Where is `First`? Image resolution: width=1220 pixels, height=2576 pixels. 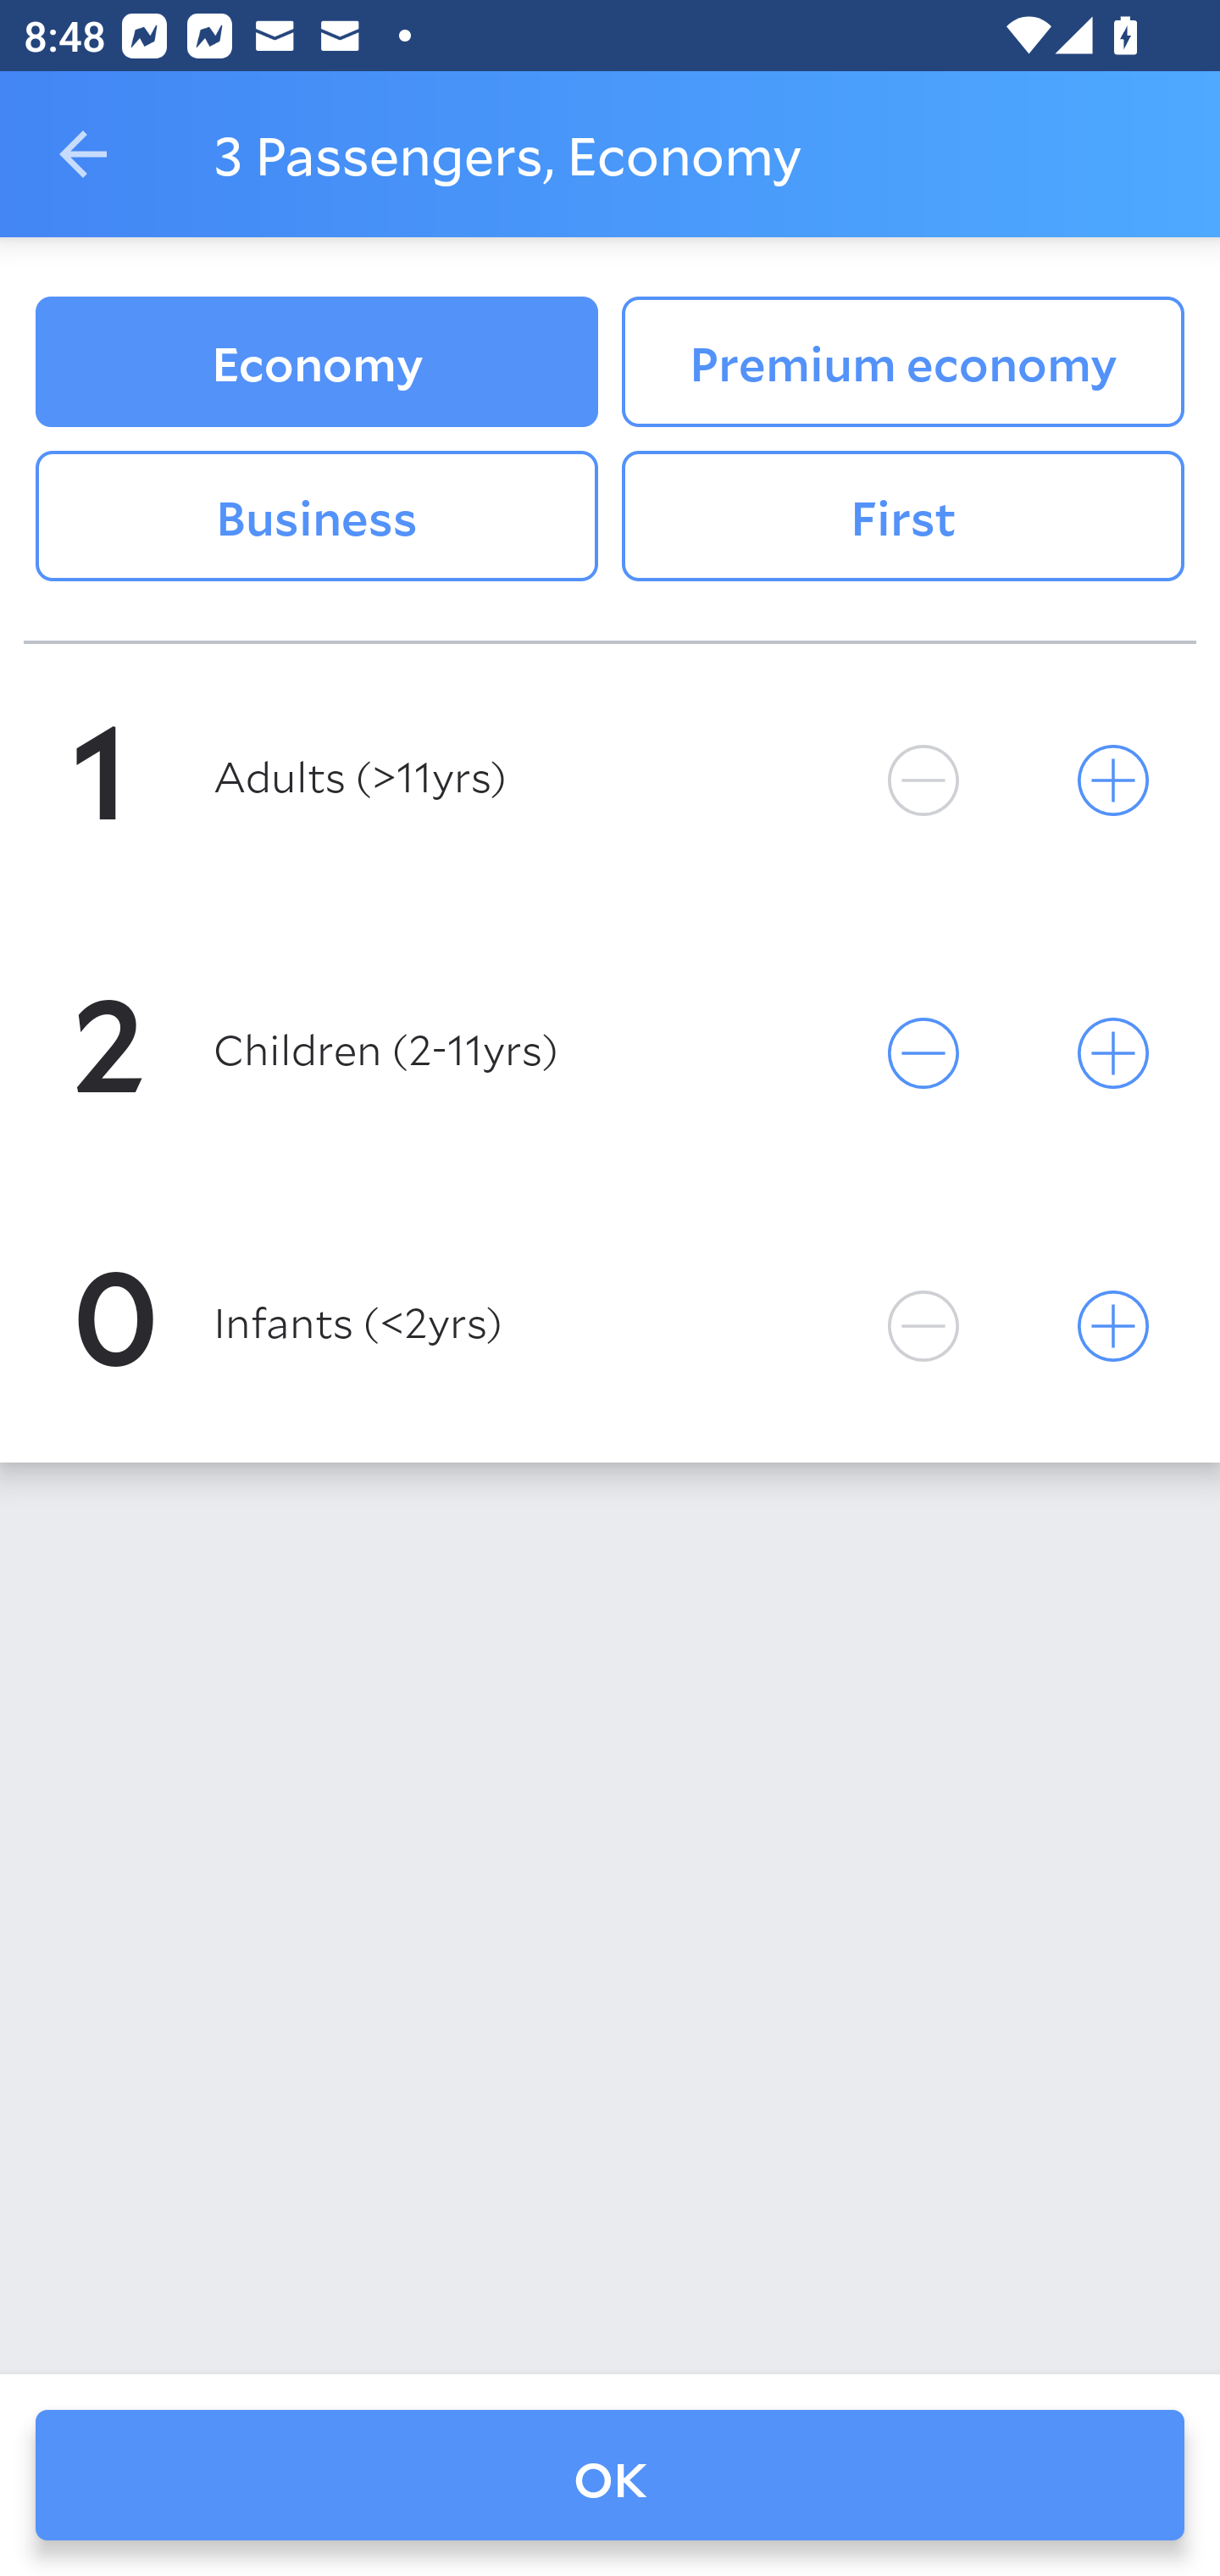
First is located at coordinates (903, 517).